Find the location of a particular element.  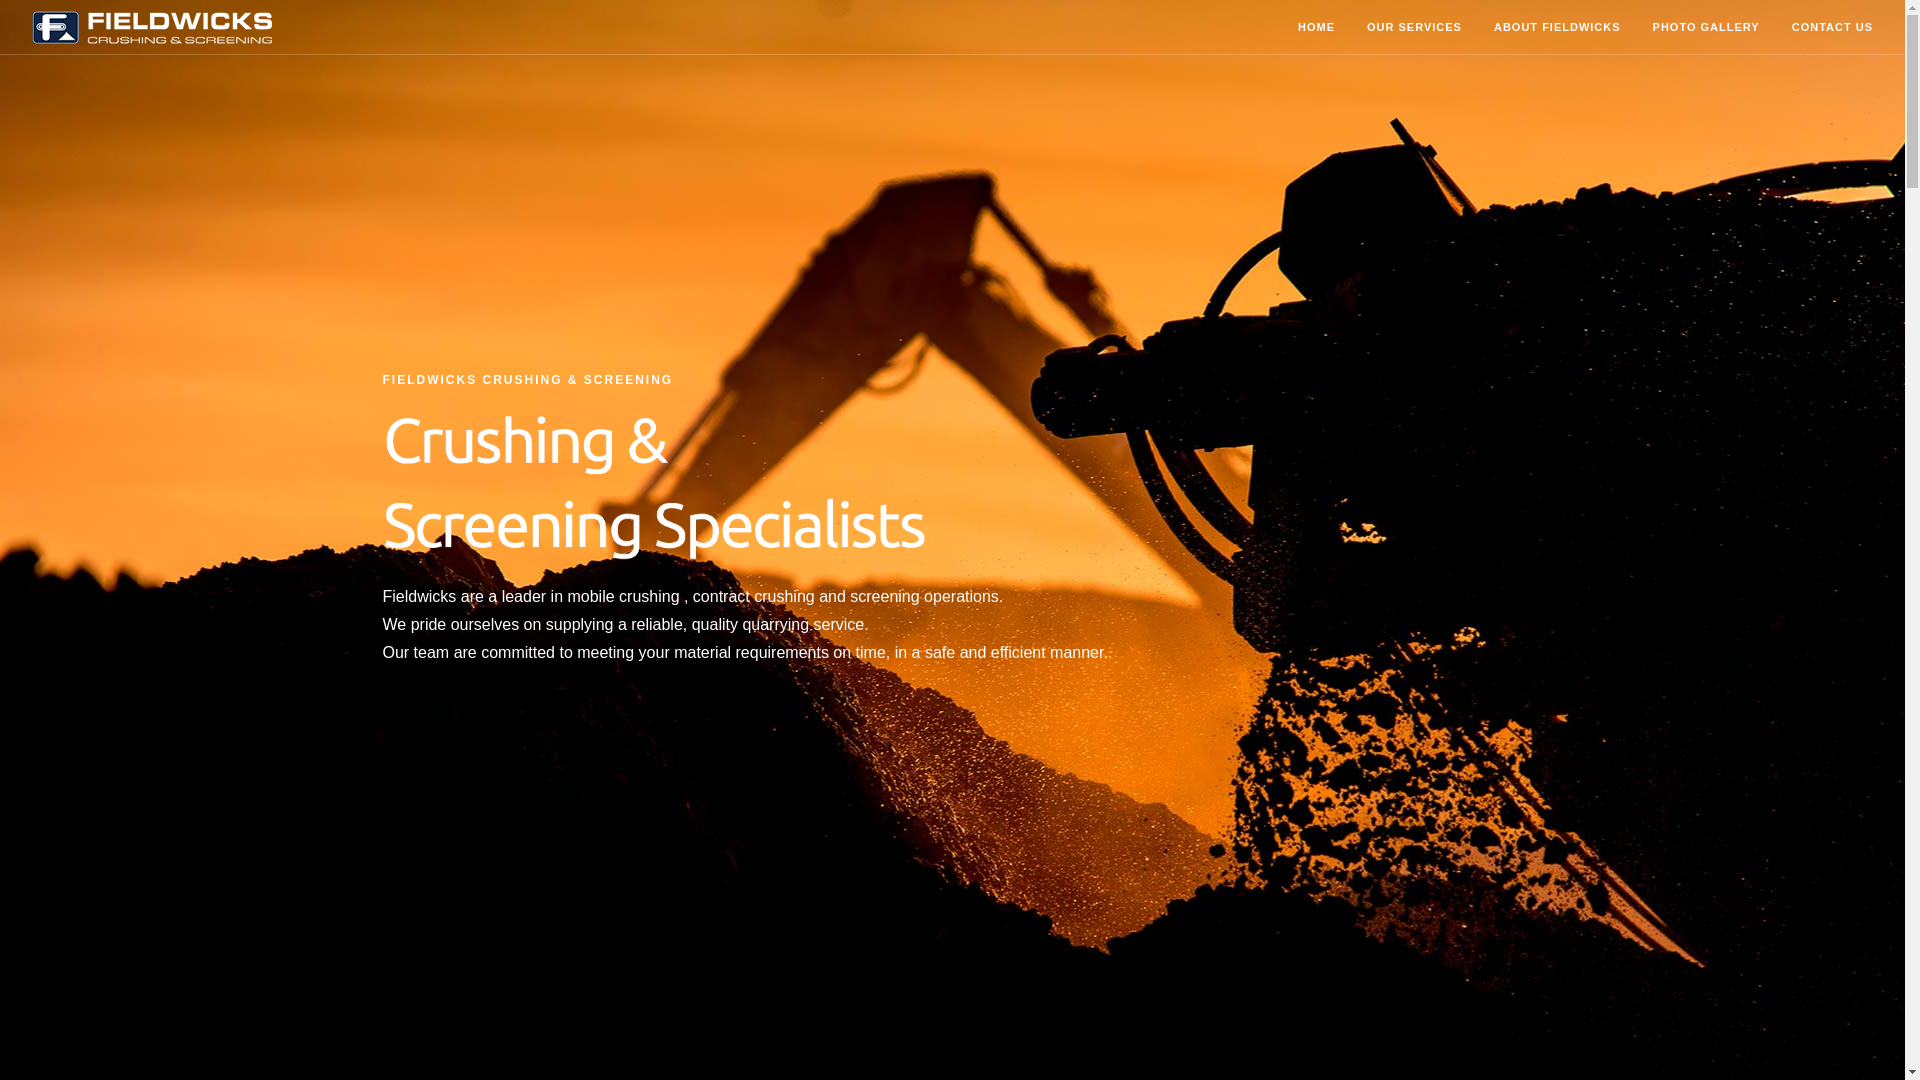

CONTACT US is located at coordinates (1832, 28).